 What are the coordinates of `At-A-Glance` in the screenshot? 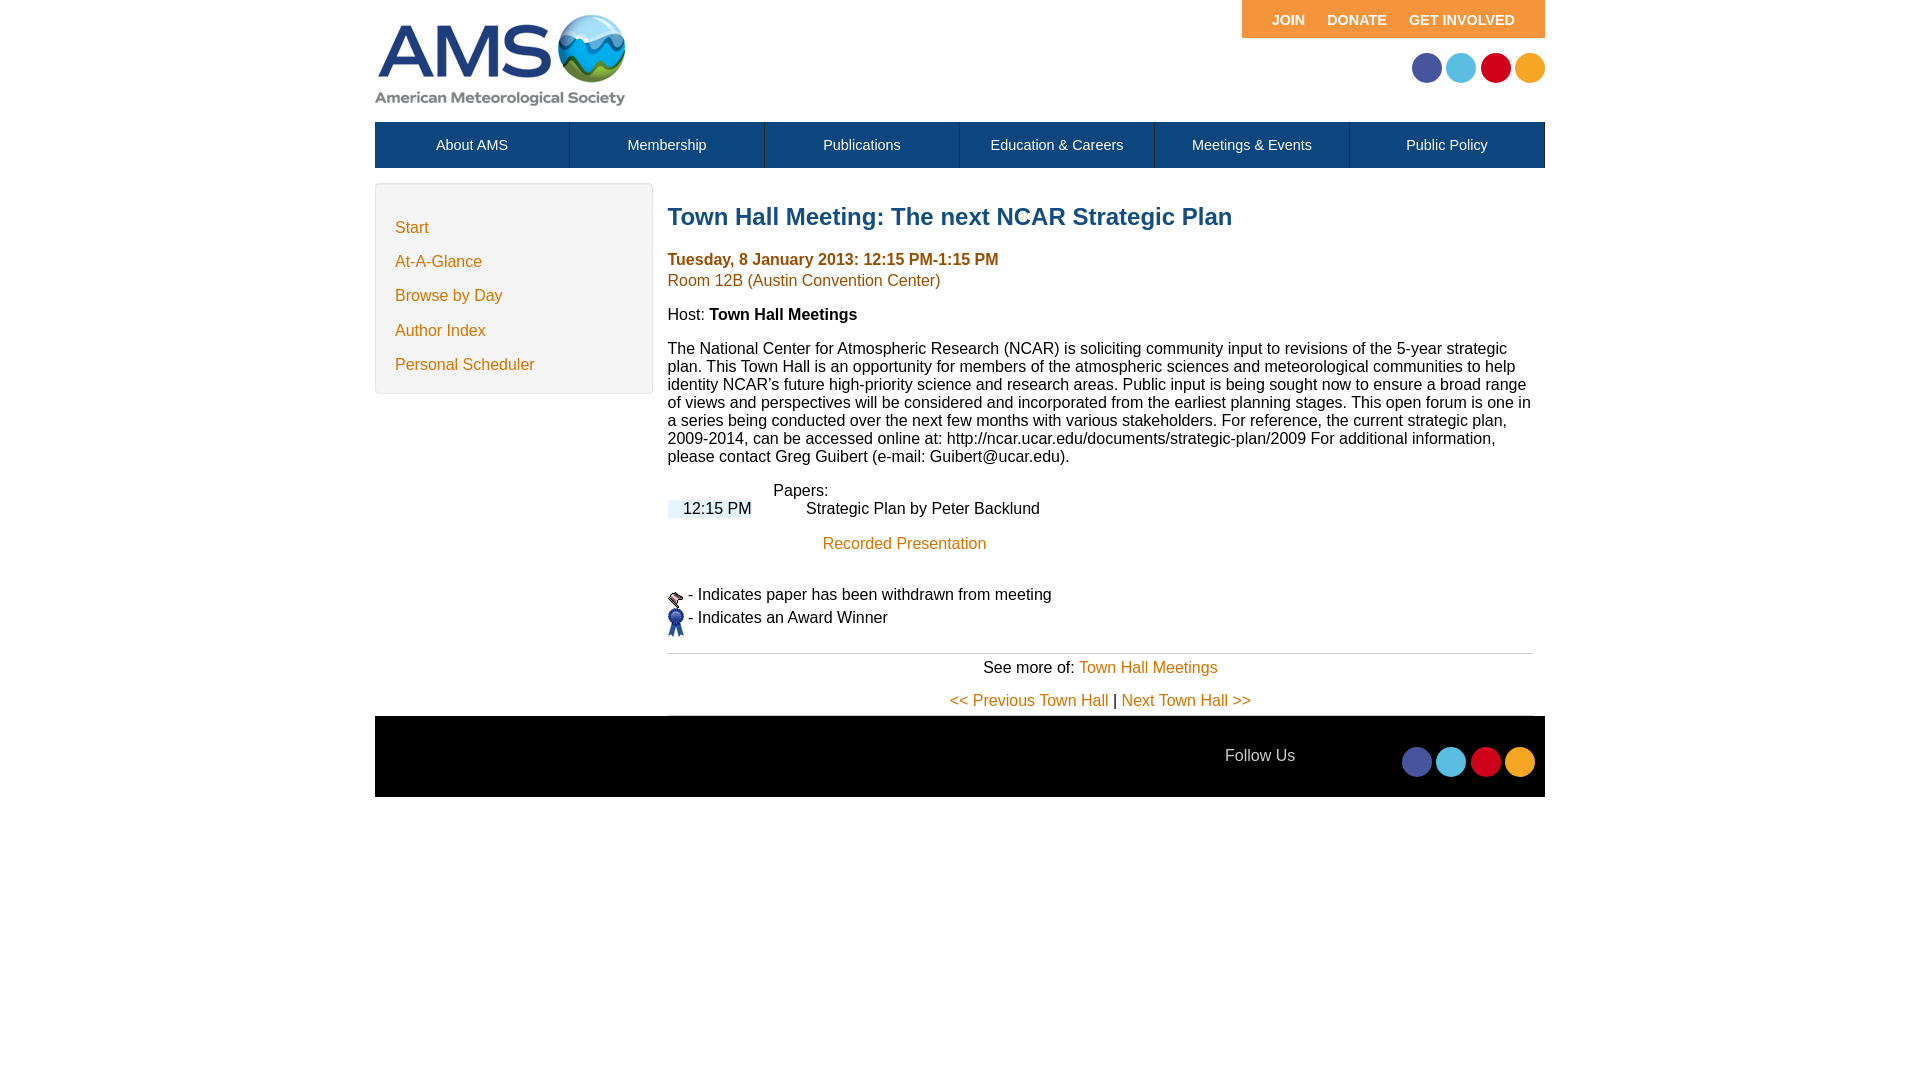 It's located at (438, 261).